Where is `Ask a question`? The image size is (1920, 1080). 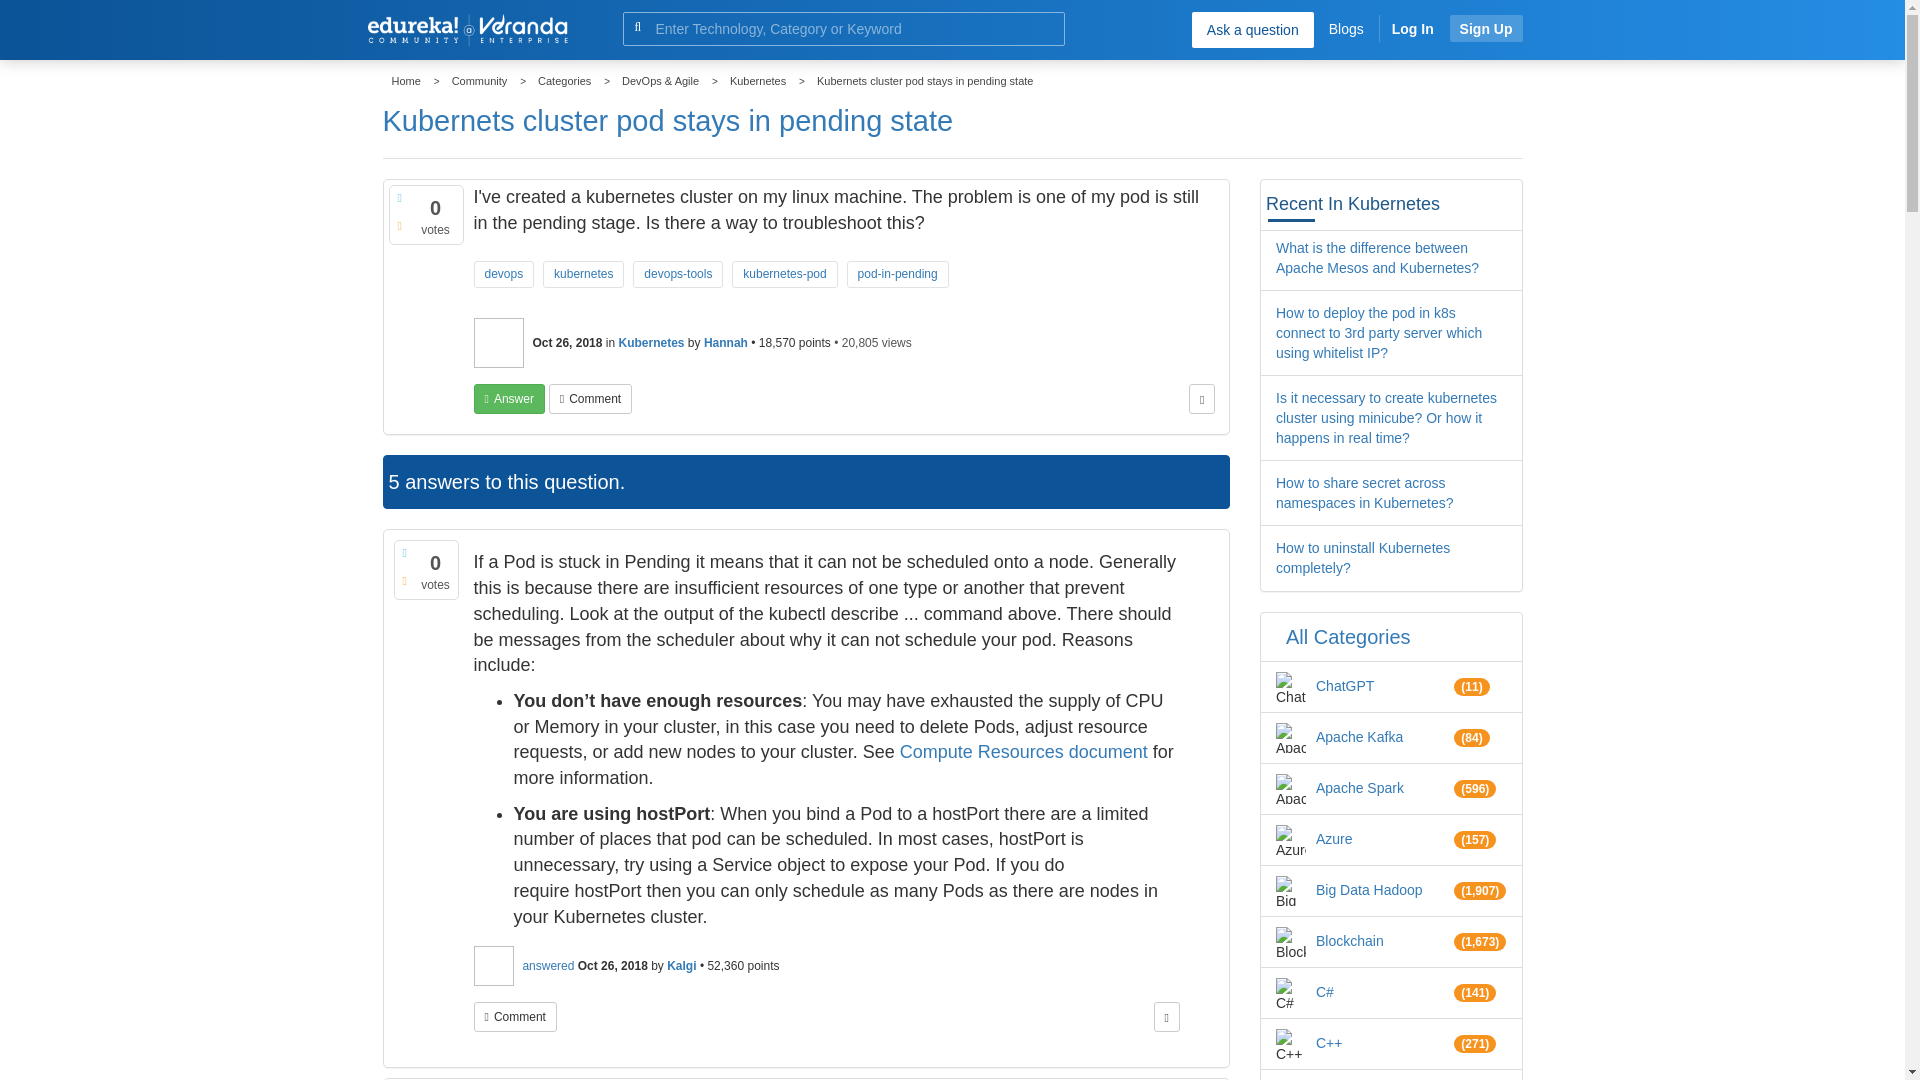
Ask a question is located at coordinates (1252, 29).